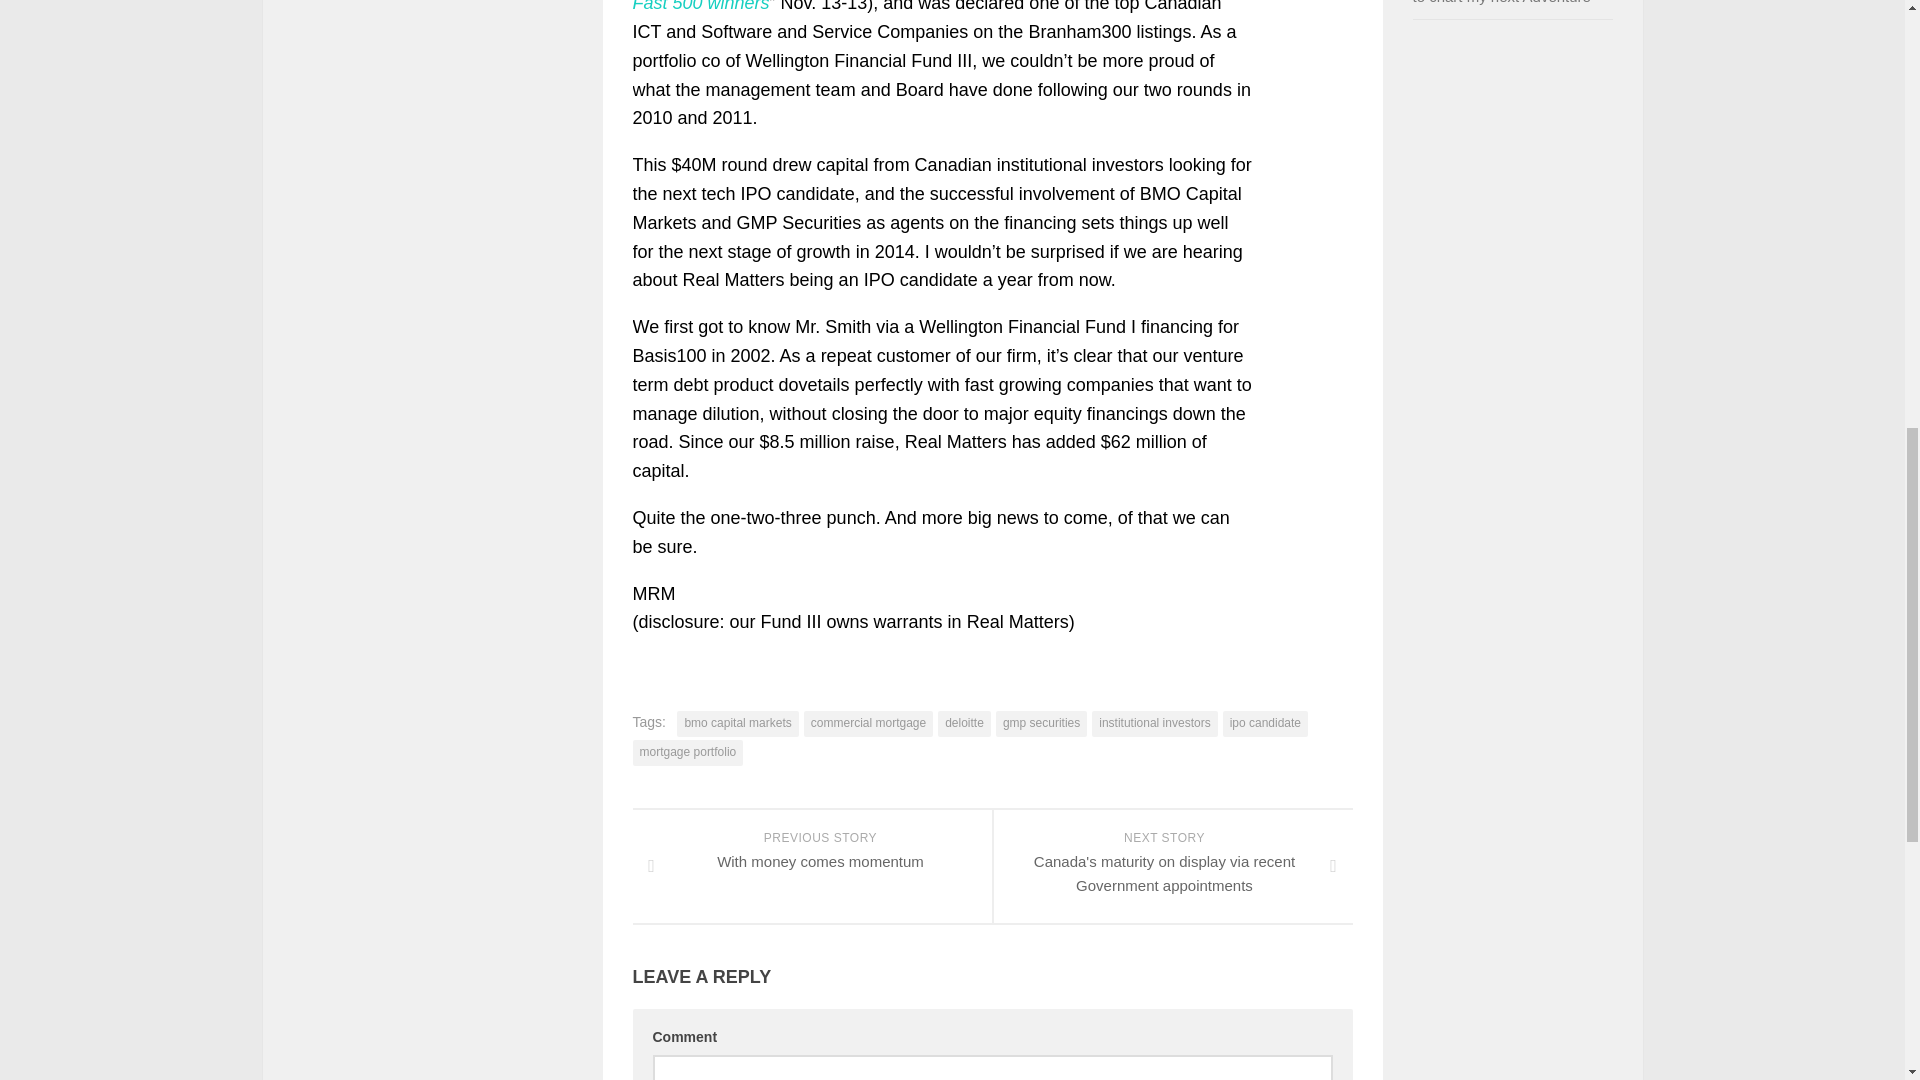 This screenshot has width=1920, height=1080. What do you see at coordinates (1041, 723) in the screenshot?
I see `gmp securities` at bounding box center [1041, 723].